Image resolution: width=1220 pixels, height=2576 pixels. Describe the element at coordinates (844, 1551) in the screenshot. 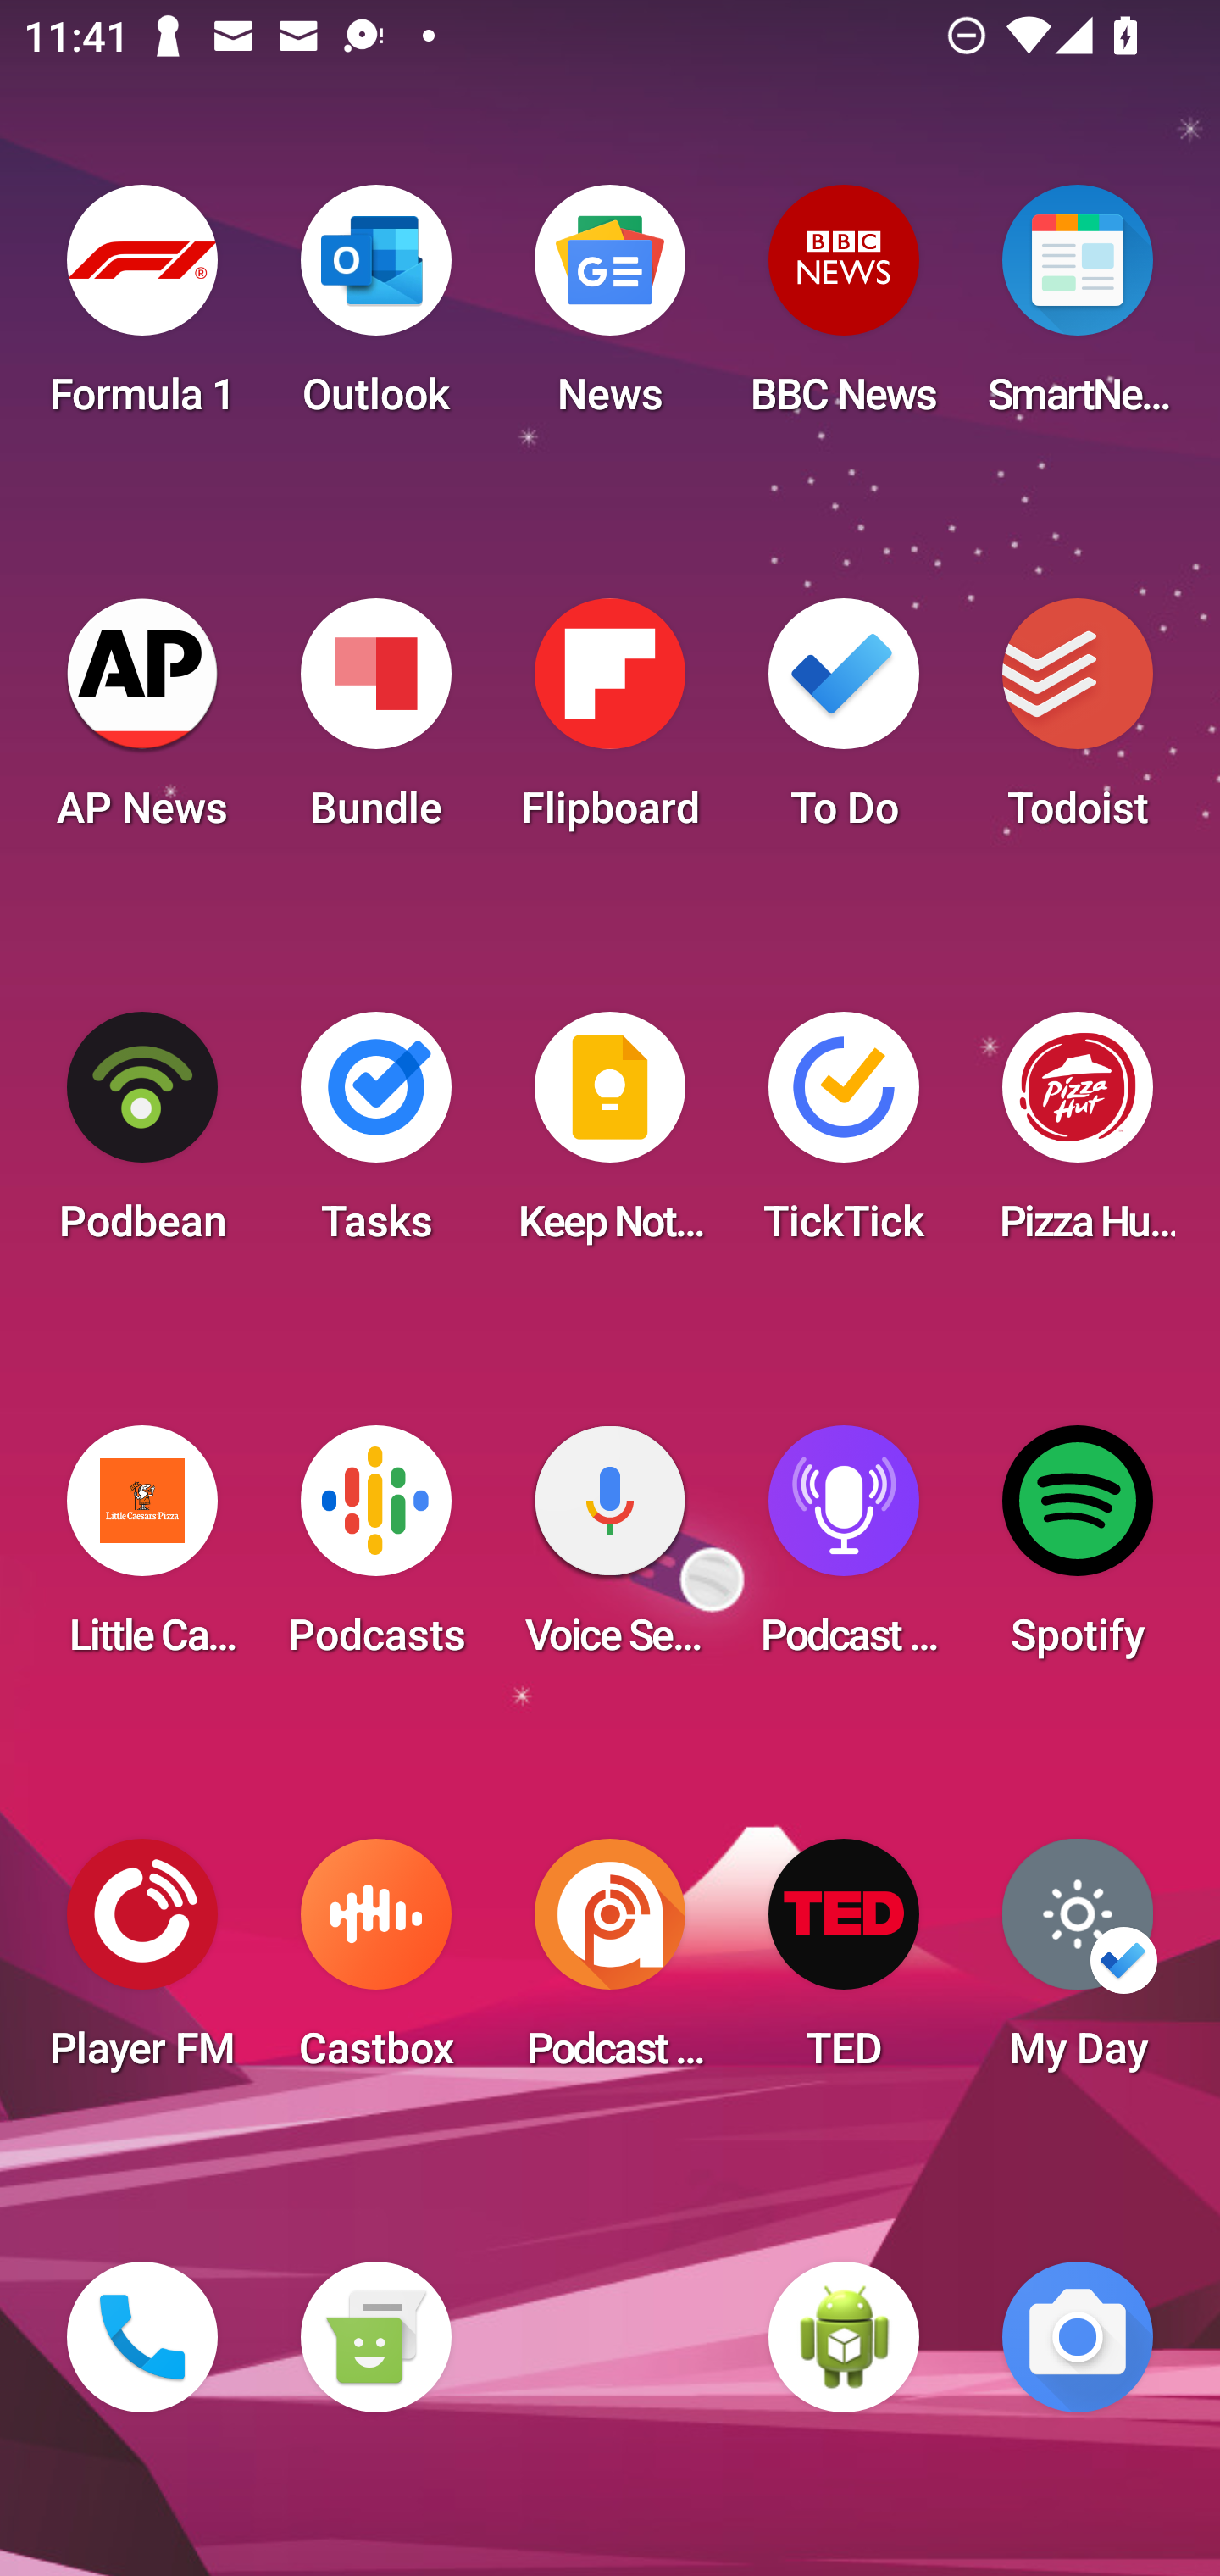

I see `Podcast Player` at that location.